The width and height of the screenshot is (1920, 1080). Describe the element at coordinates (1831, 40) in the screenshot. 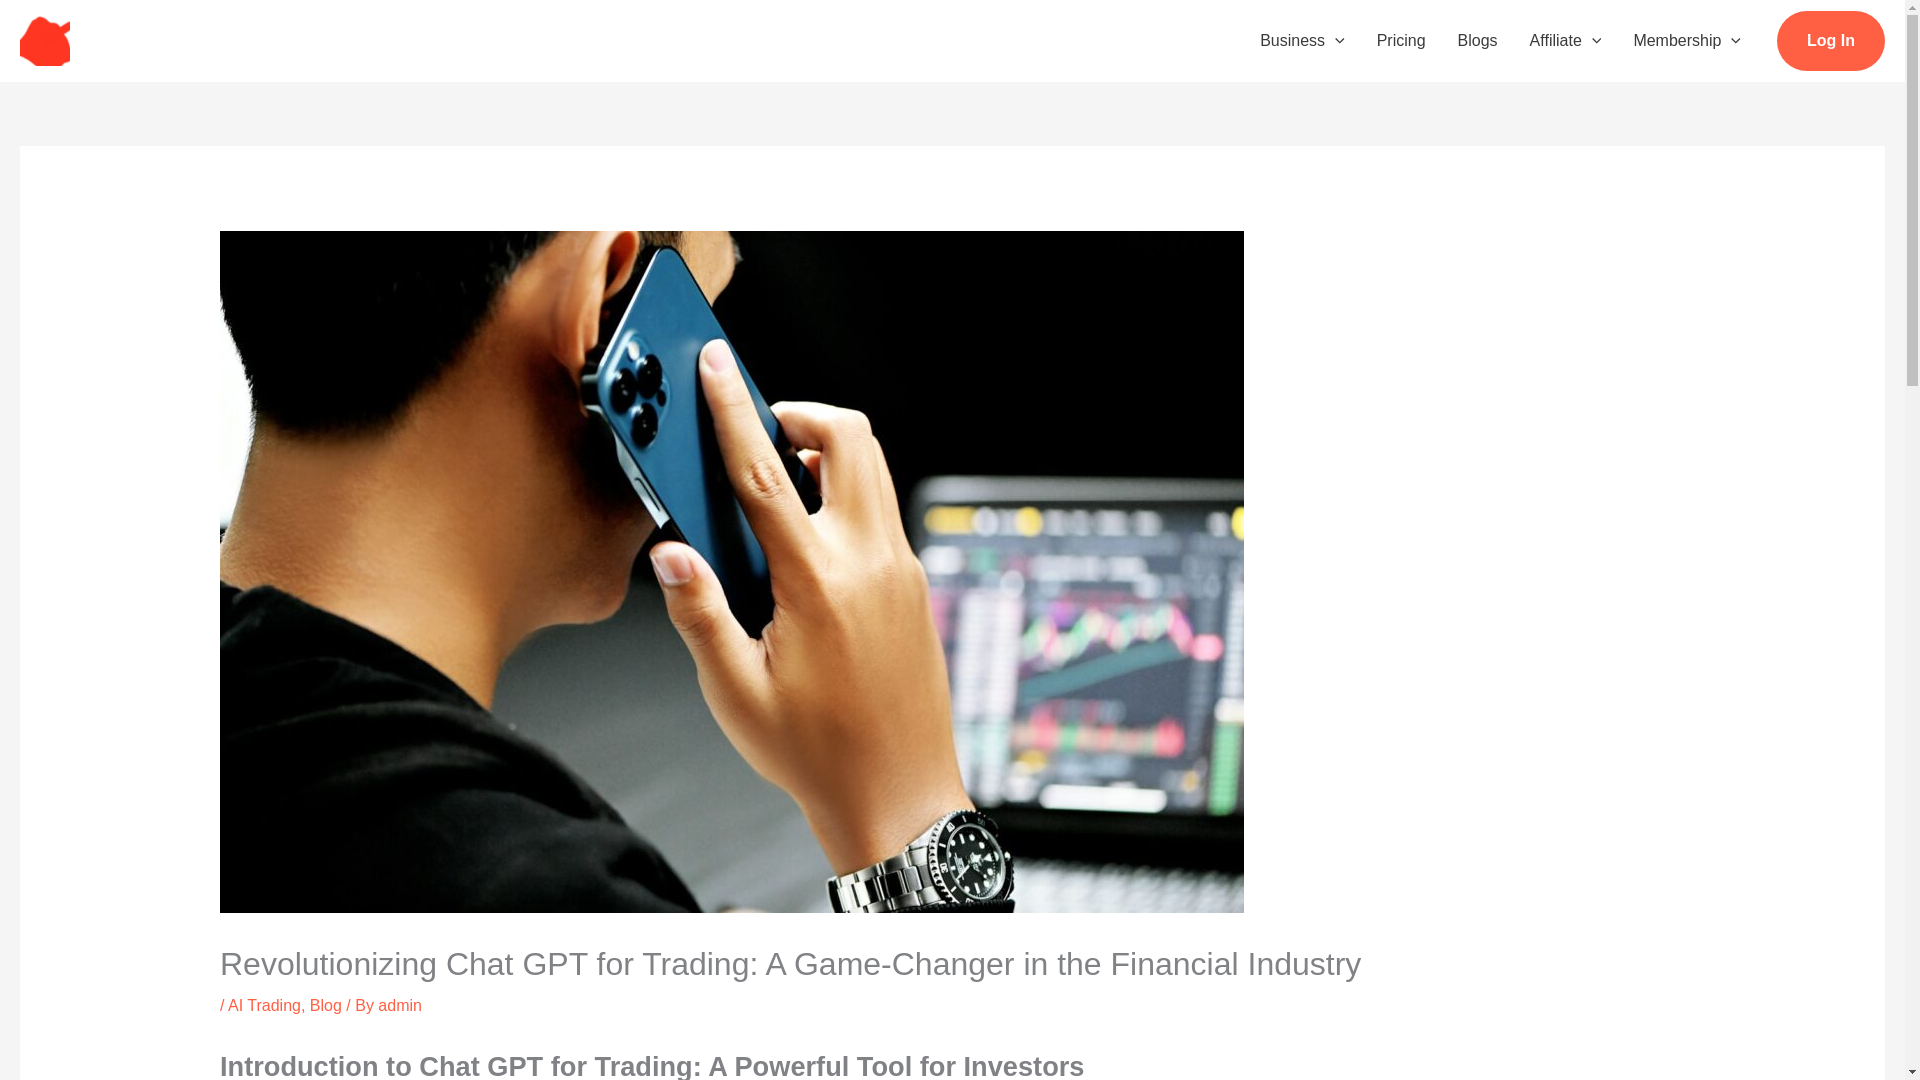

I see `Log In` at that location.